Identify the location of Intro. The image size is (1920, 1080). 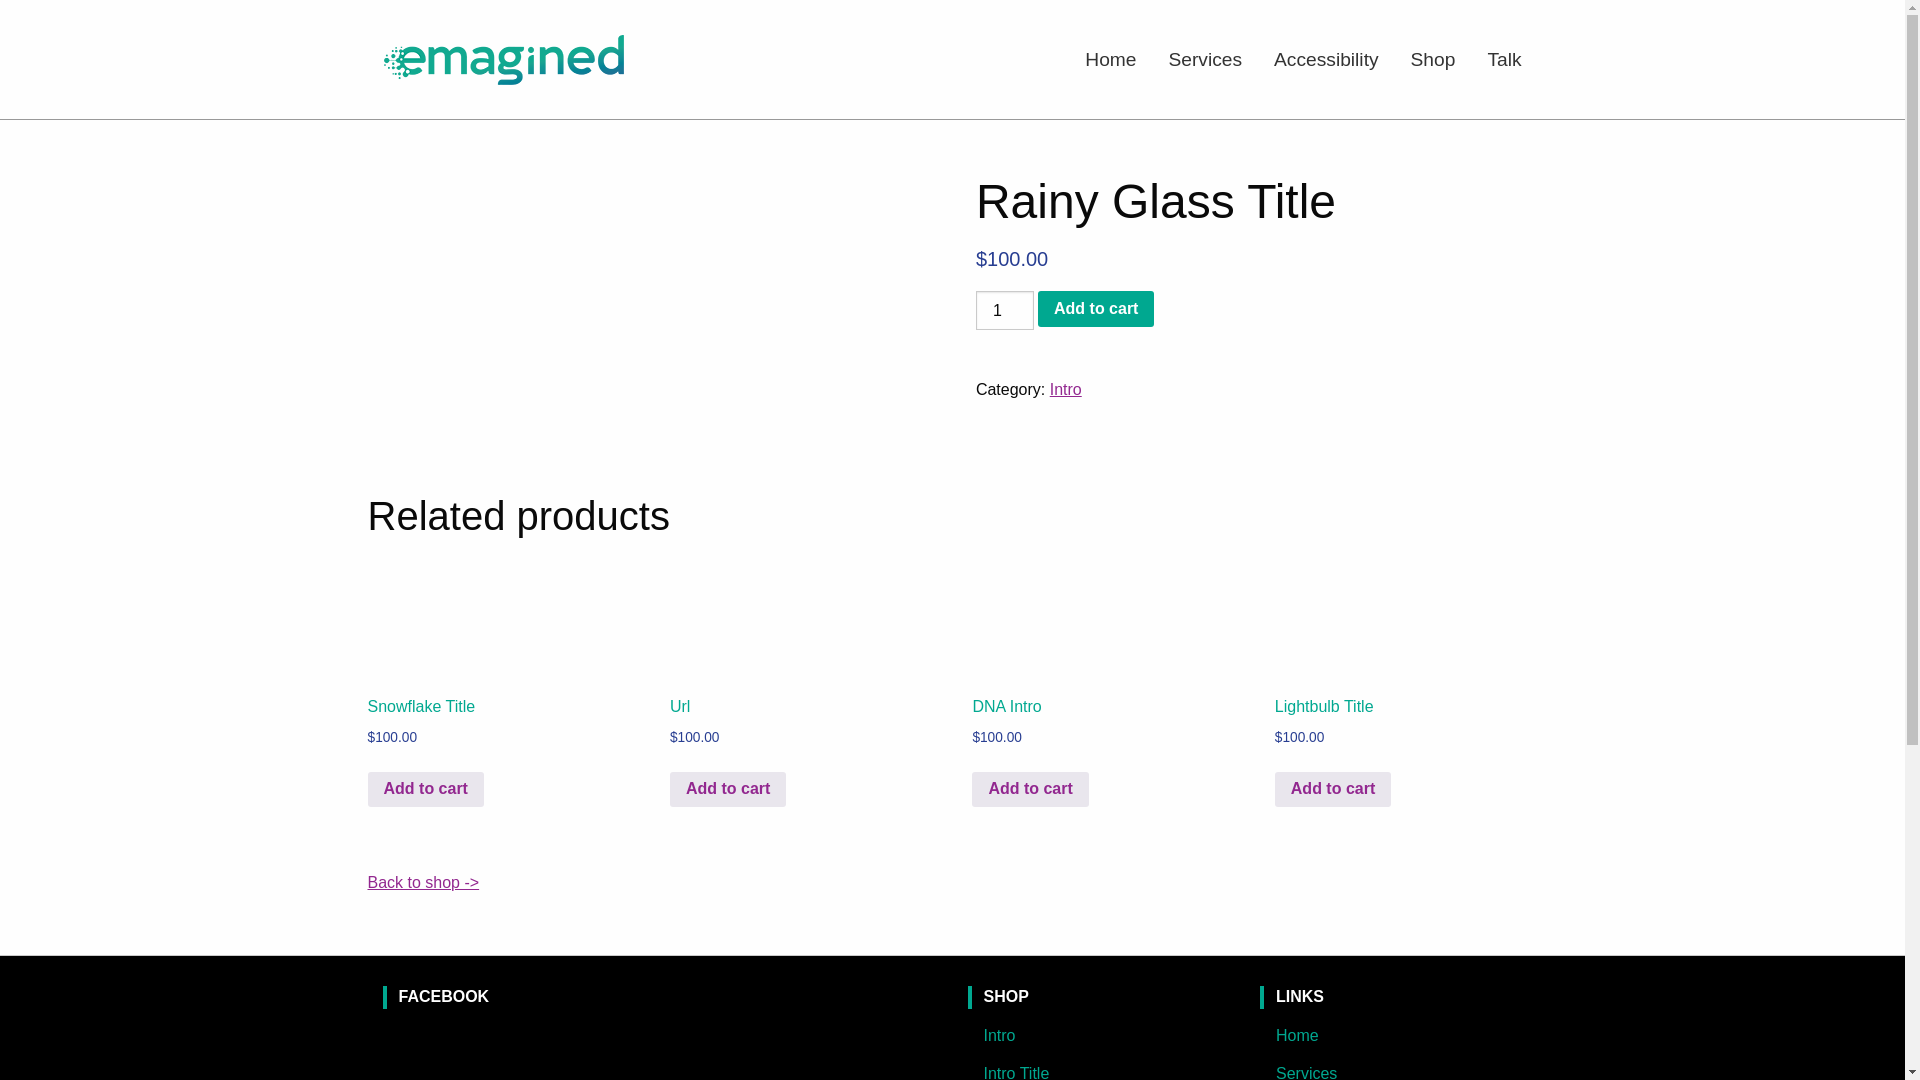
(1066, 390).